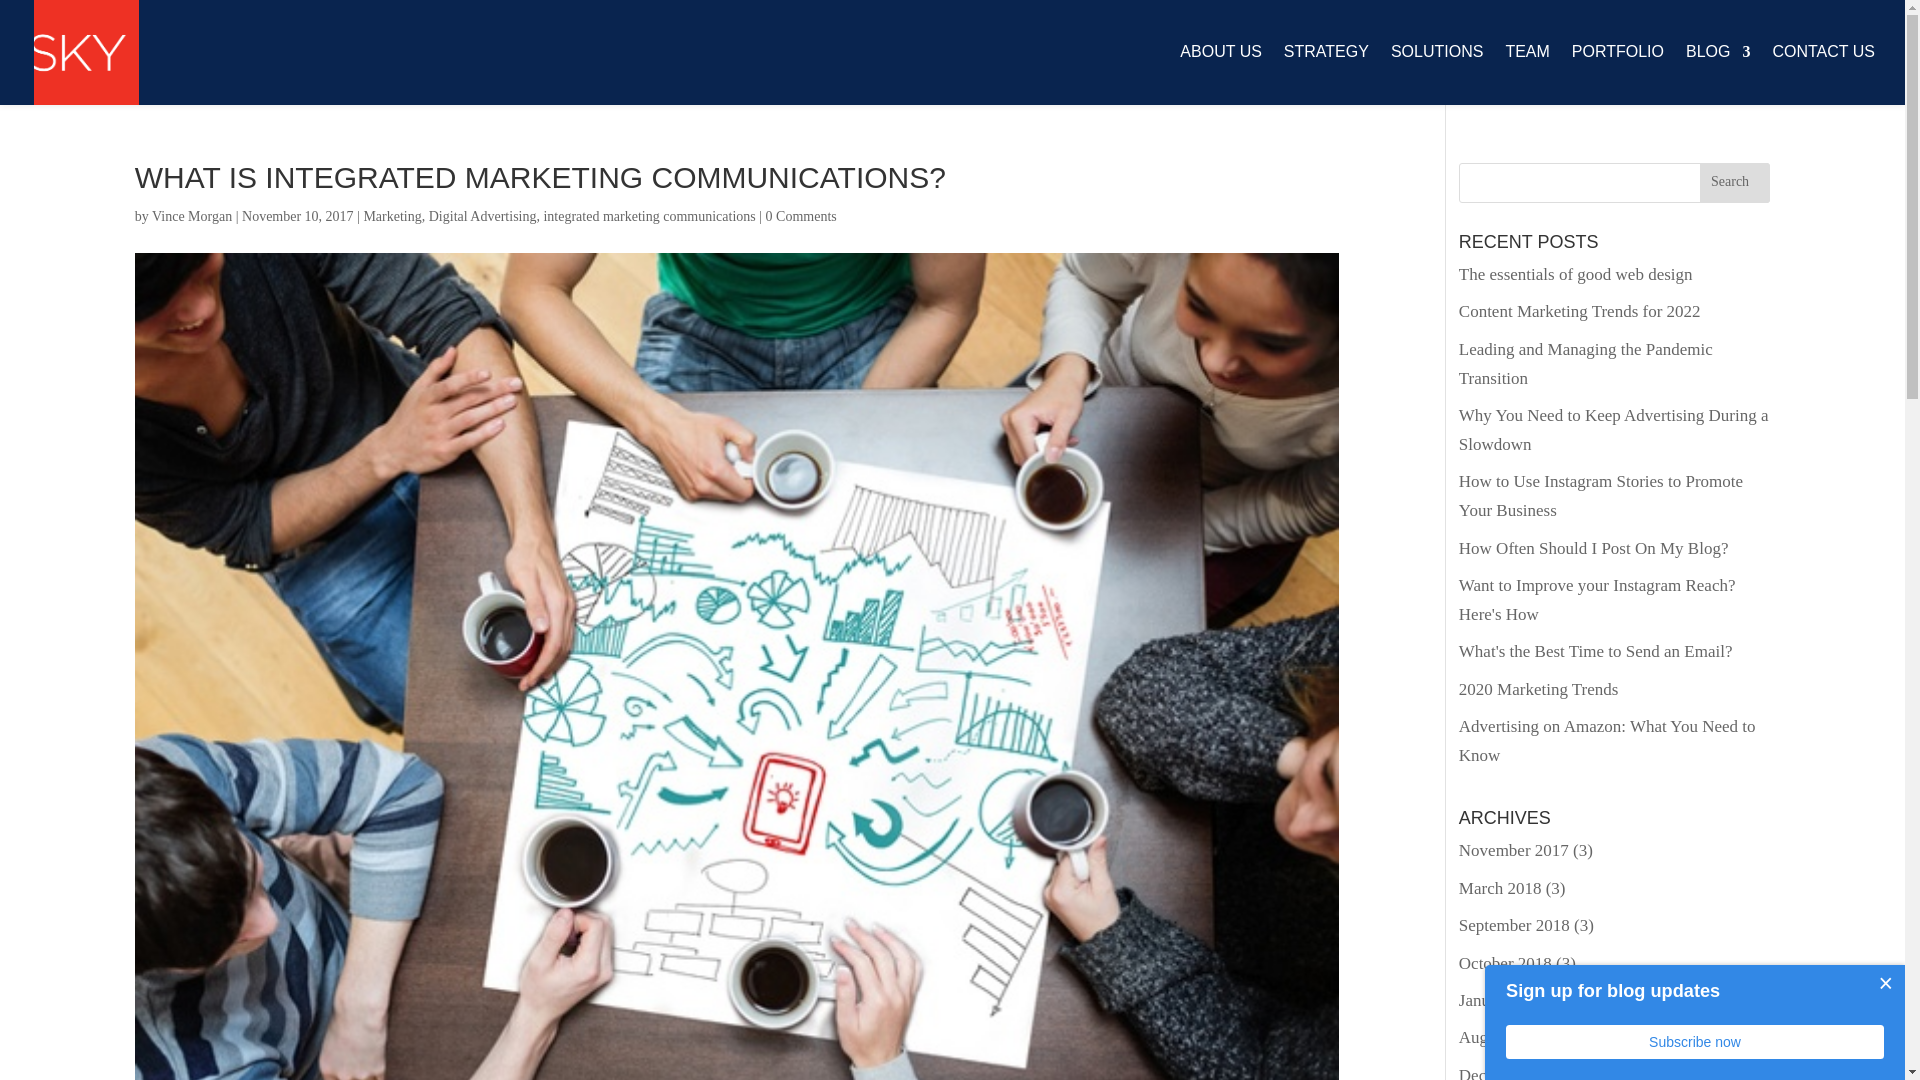 This screenshot has height=1080, width=1920. I want to click on Content Marketing Trends for 2022, so click(1580, 311).